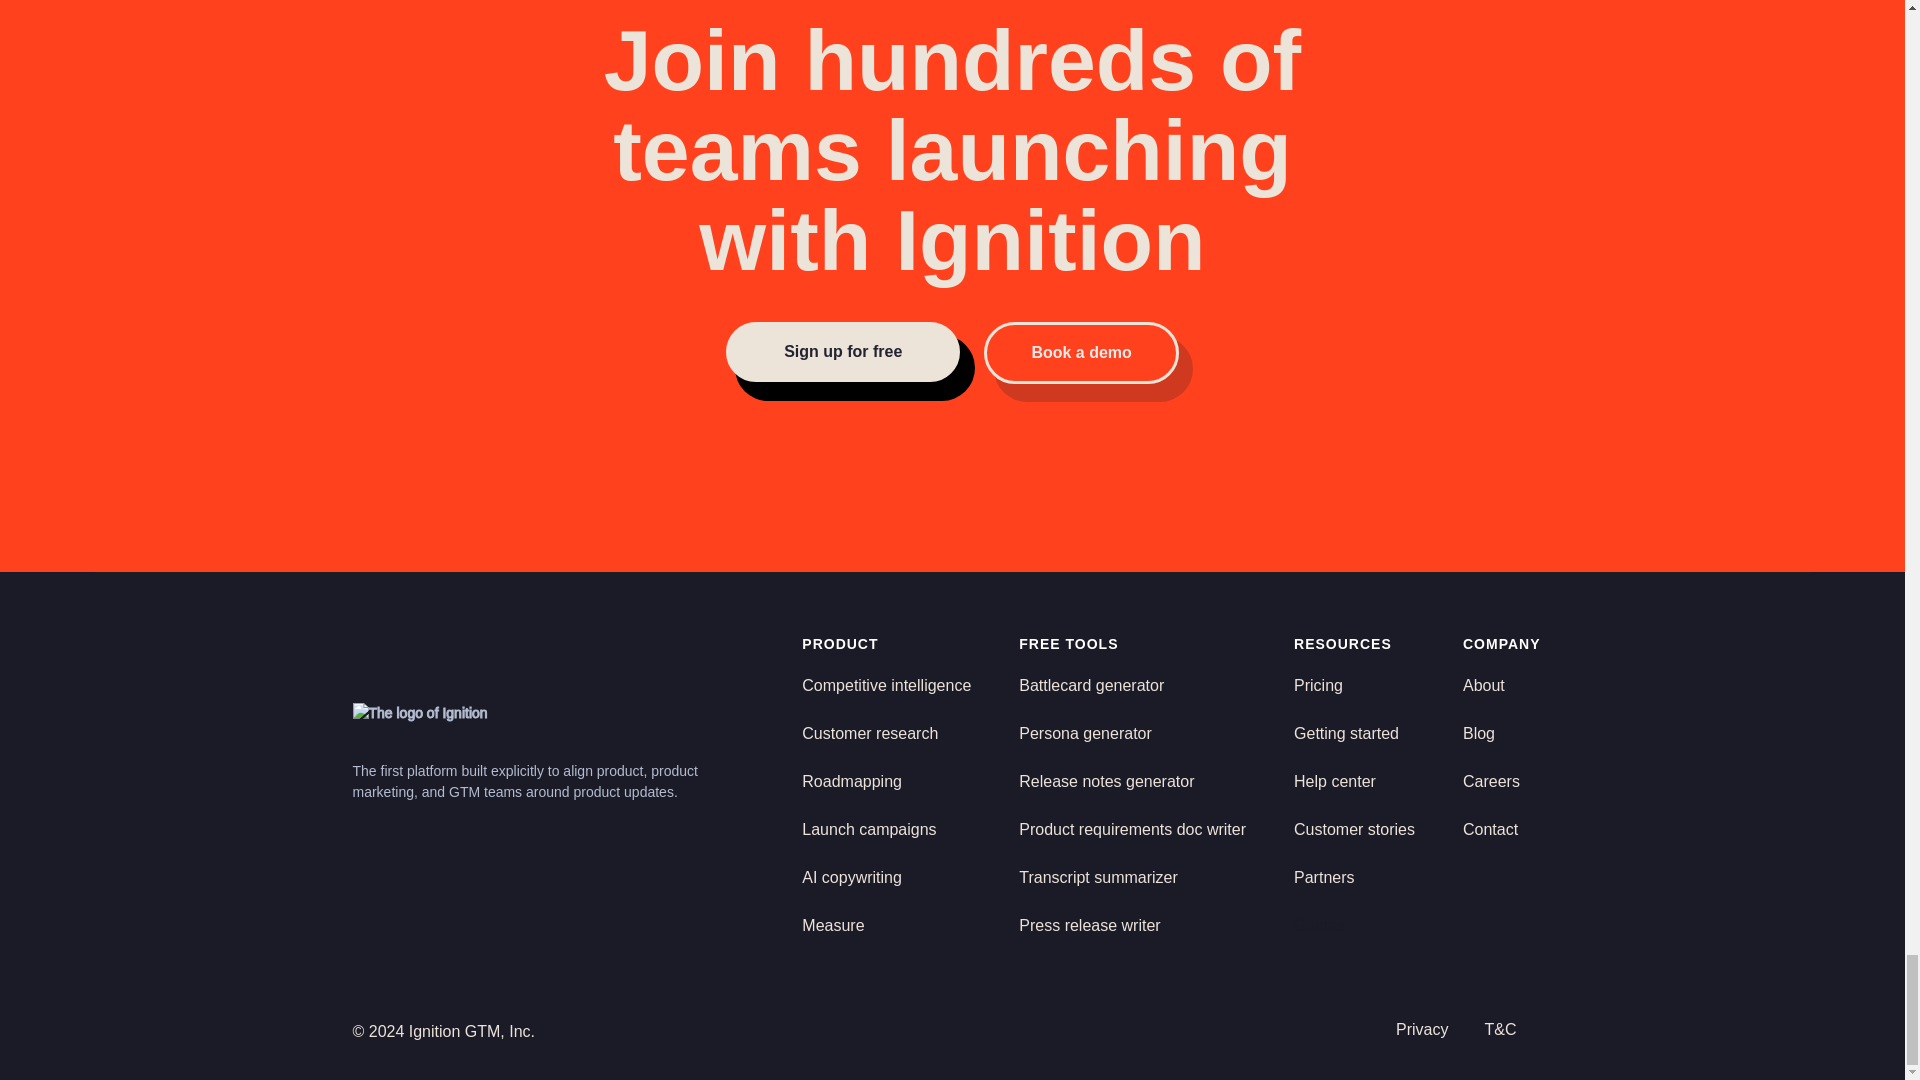  Describe the element at coordinates (870, 734) in the screenshot. I see `Customer research` at that location.